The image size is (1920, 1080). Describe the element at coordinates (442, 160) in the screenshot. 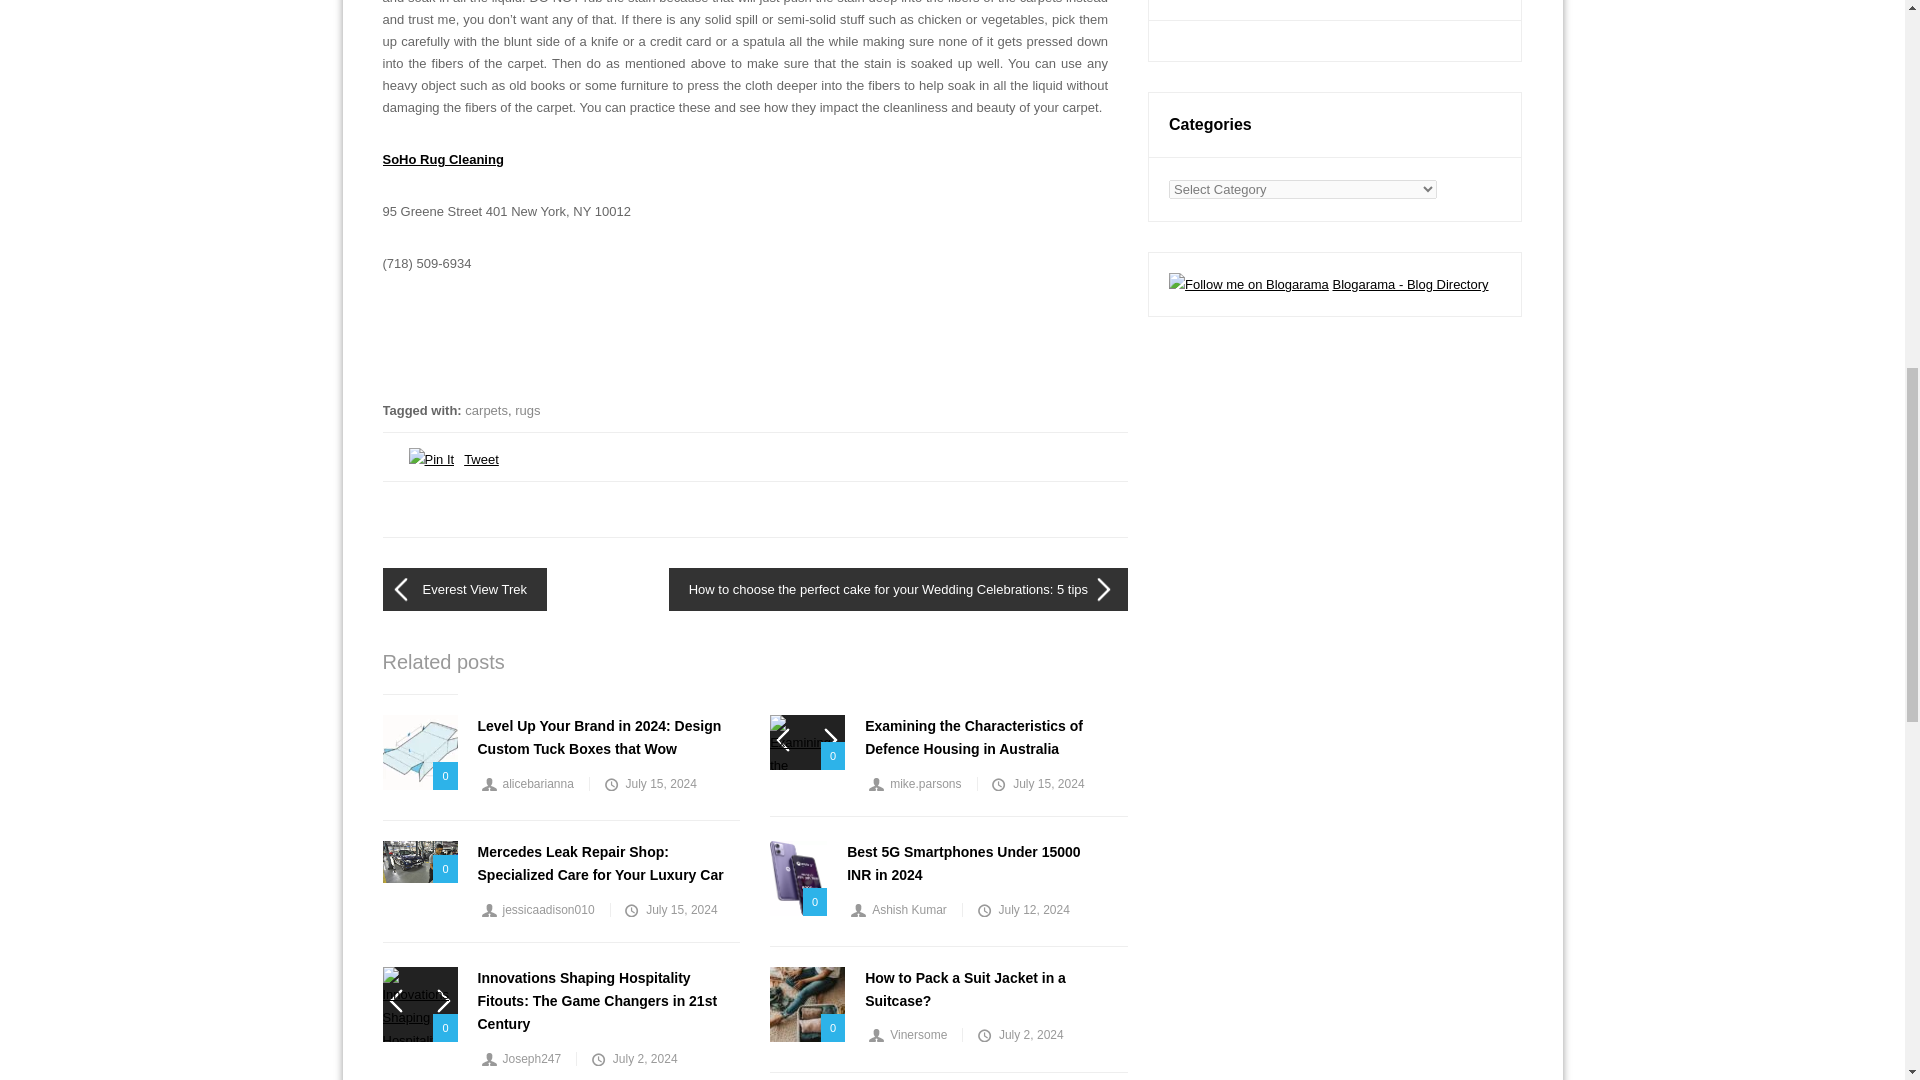

I see `SoHo Rug Cleaning` at that location.